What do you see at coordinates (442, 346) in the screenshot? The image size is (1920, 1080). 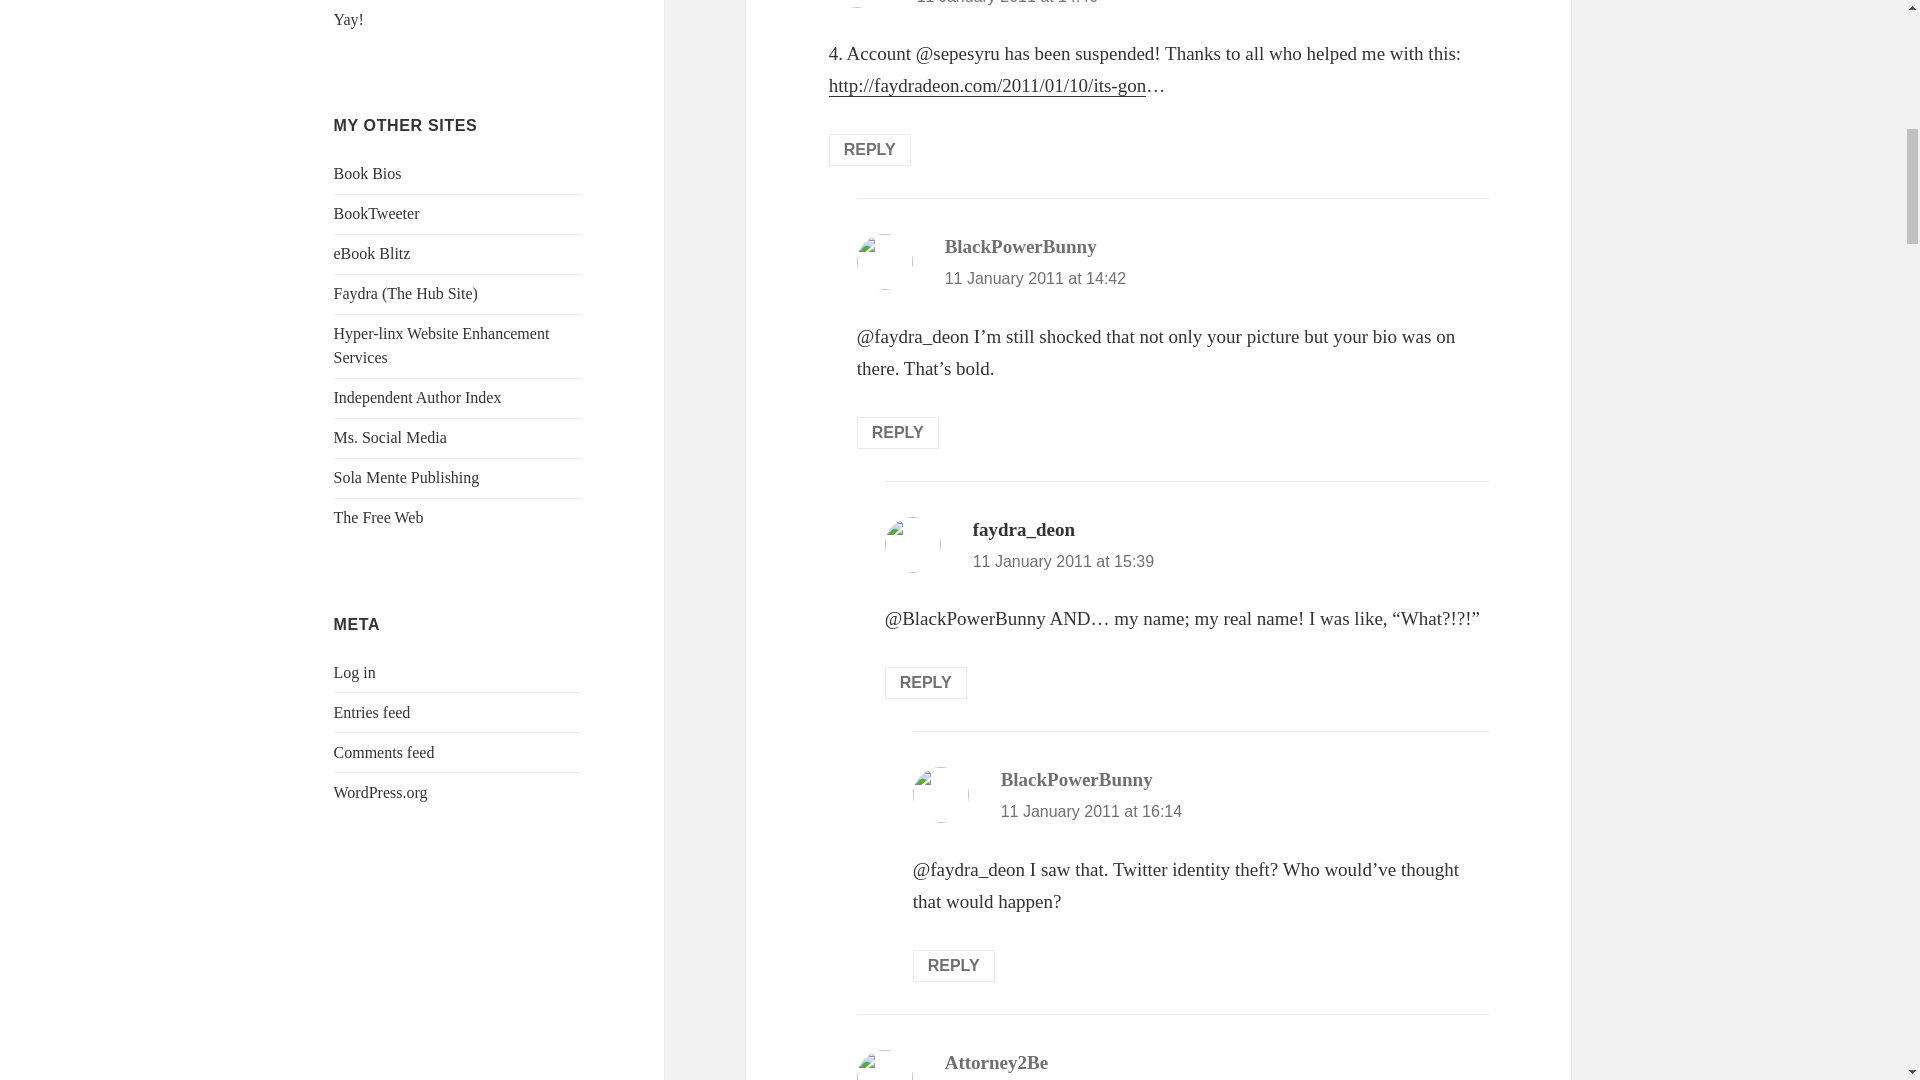 I see `Hyper-linx Website Enhancement Services` at bounding box center [442, 346].